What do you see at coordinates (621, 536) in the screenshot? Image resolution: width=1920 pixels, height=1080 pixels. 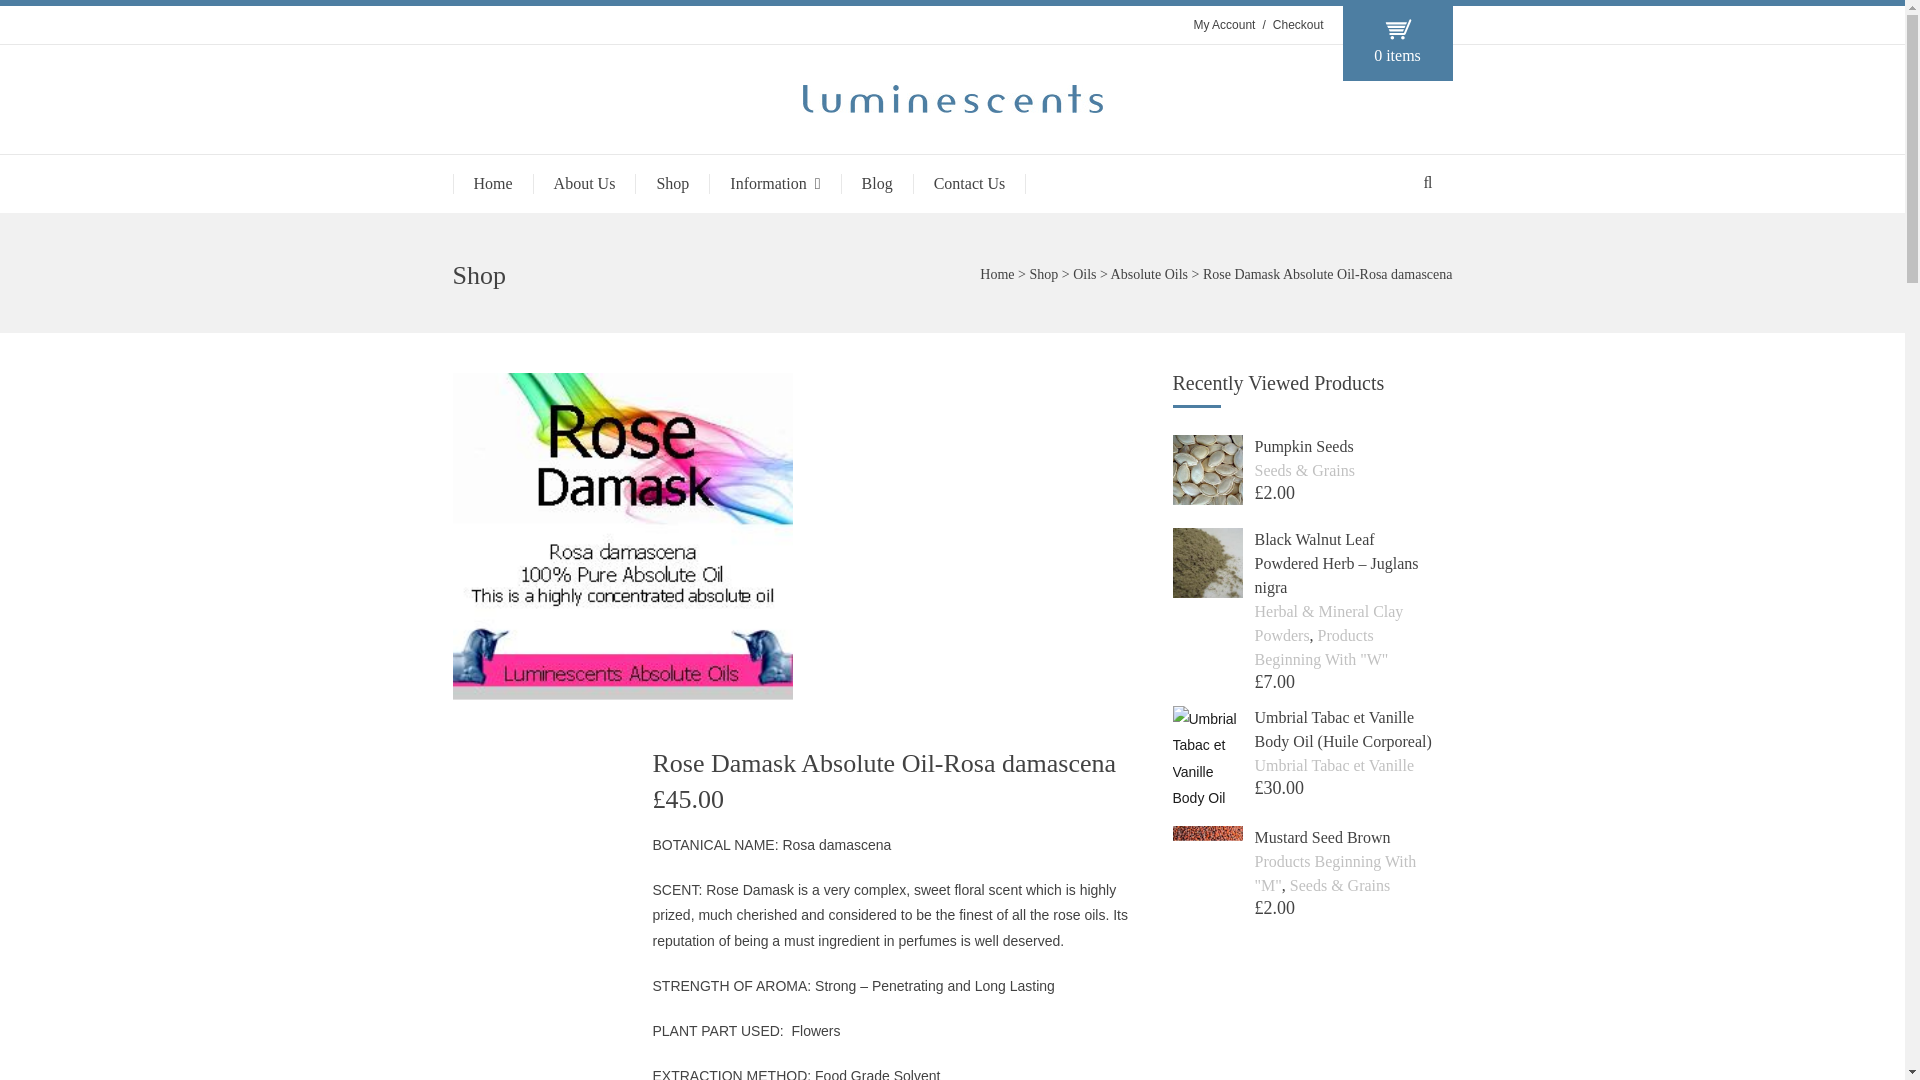 I see `rose damask` at bounding box center [621, 536].